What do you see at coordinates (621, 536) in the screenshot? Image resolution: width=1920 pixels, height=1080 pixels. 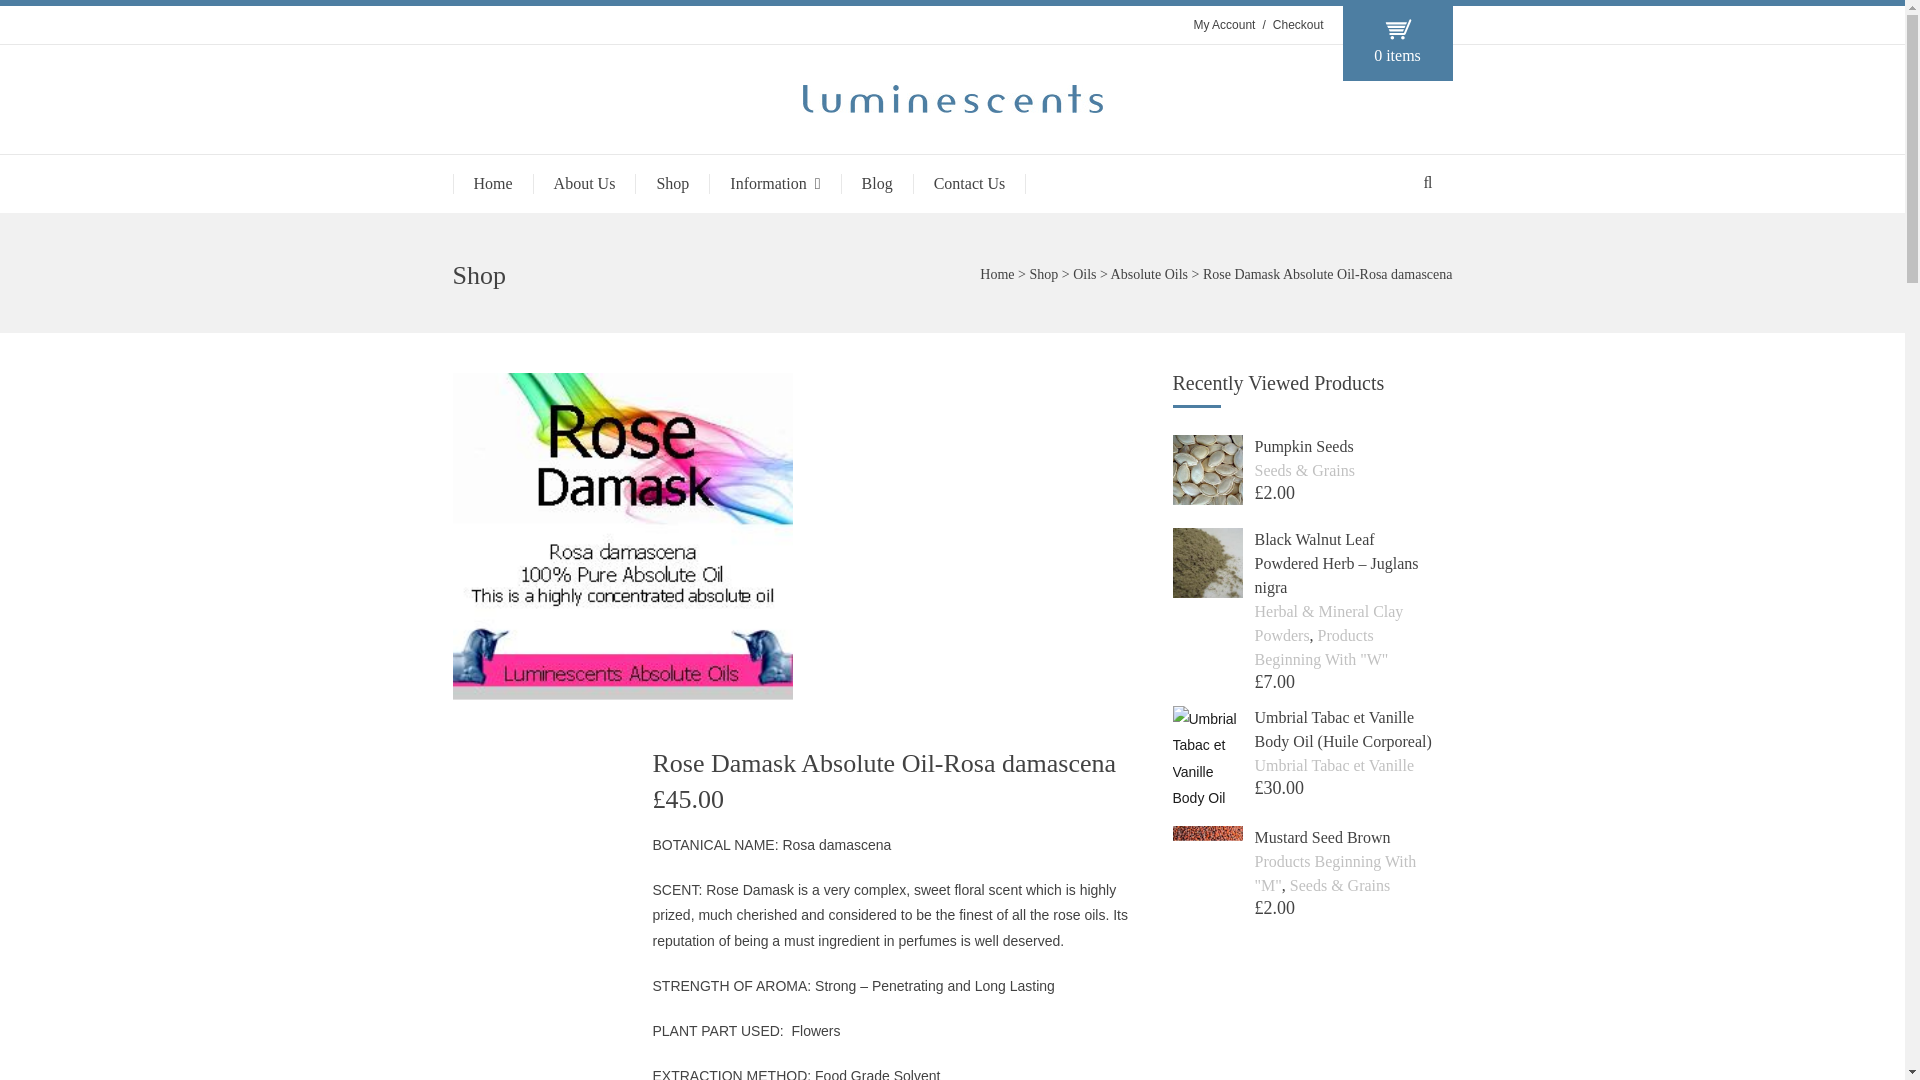 I see `rose damask` at bounding box center [621, 536].